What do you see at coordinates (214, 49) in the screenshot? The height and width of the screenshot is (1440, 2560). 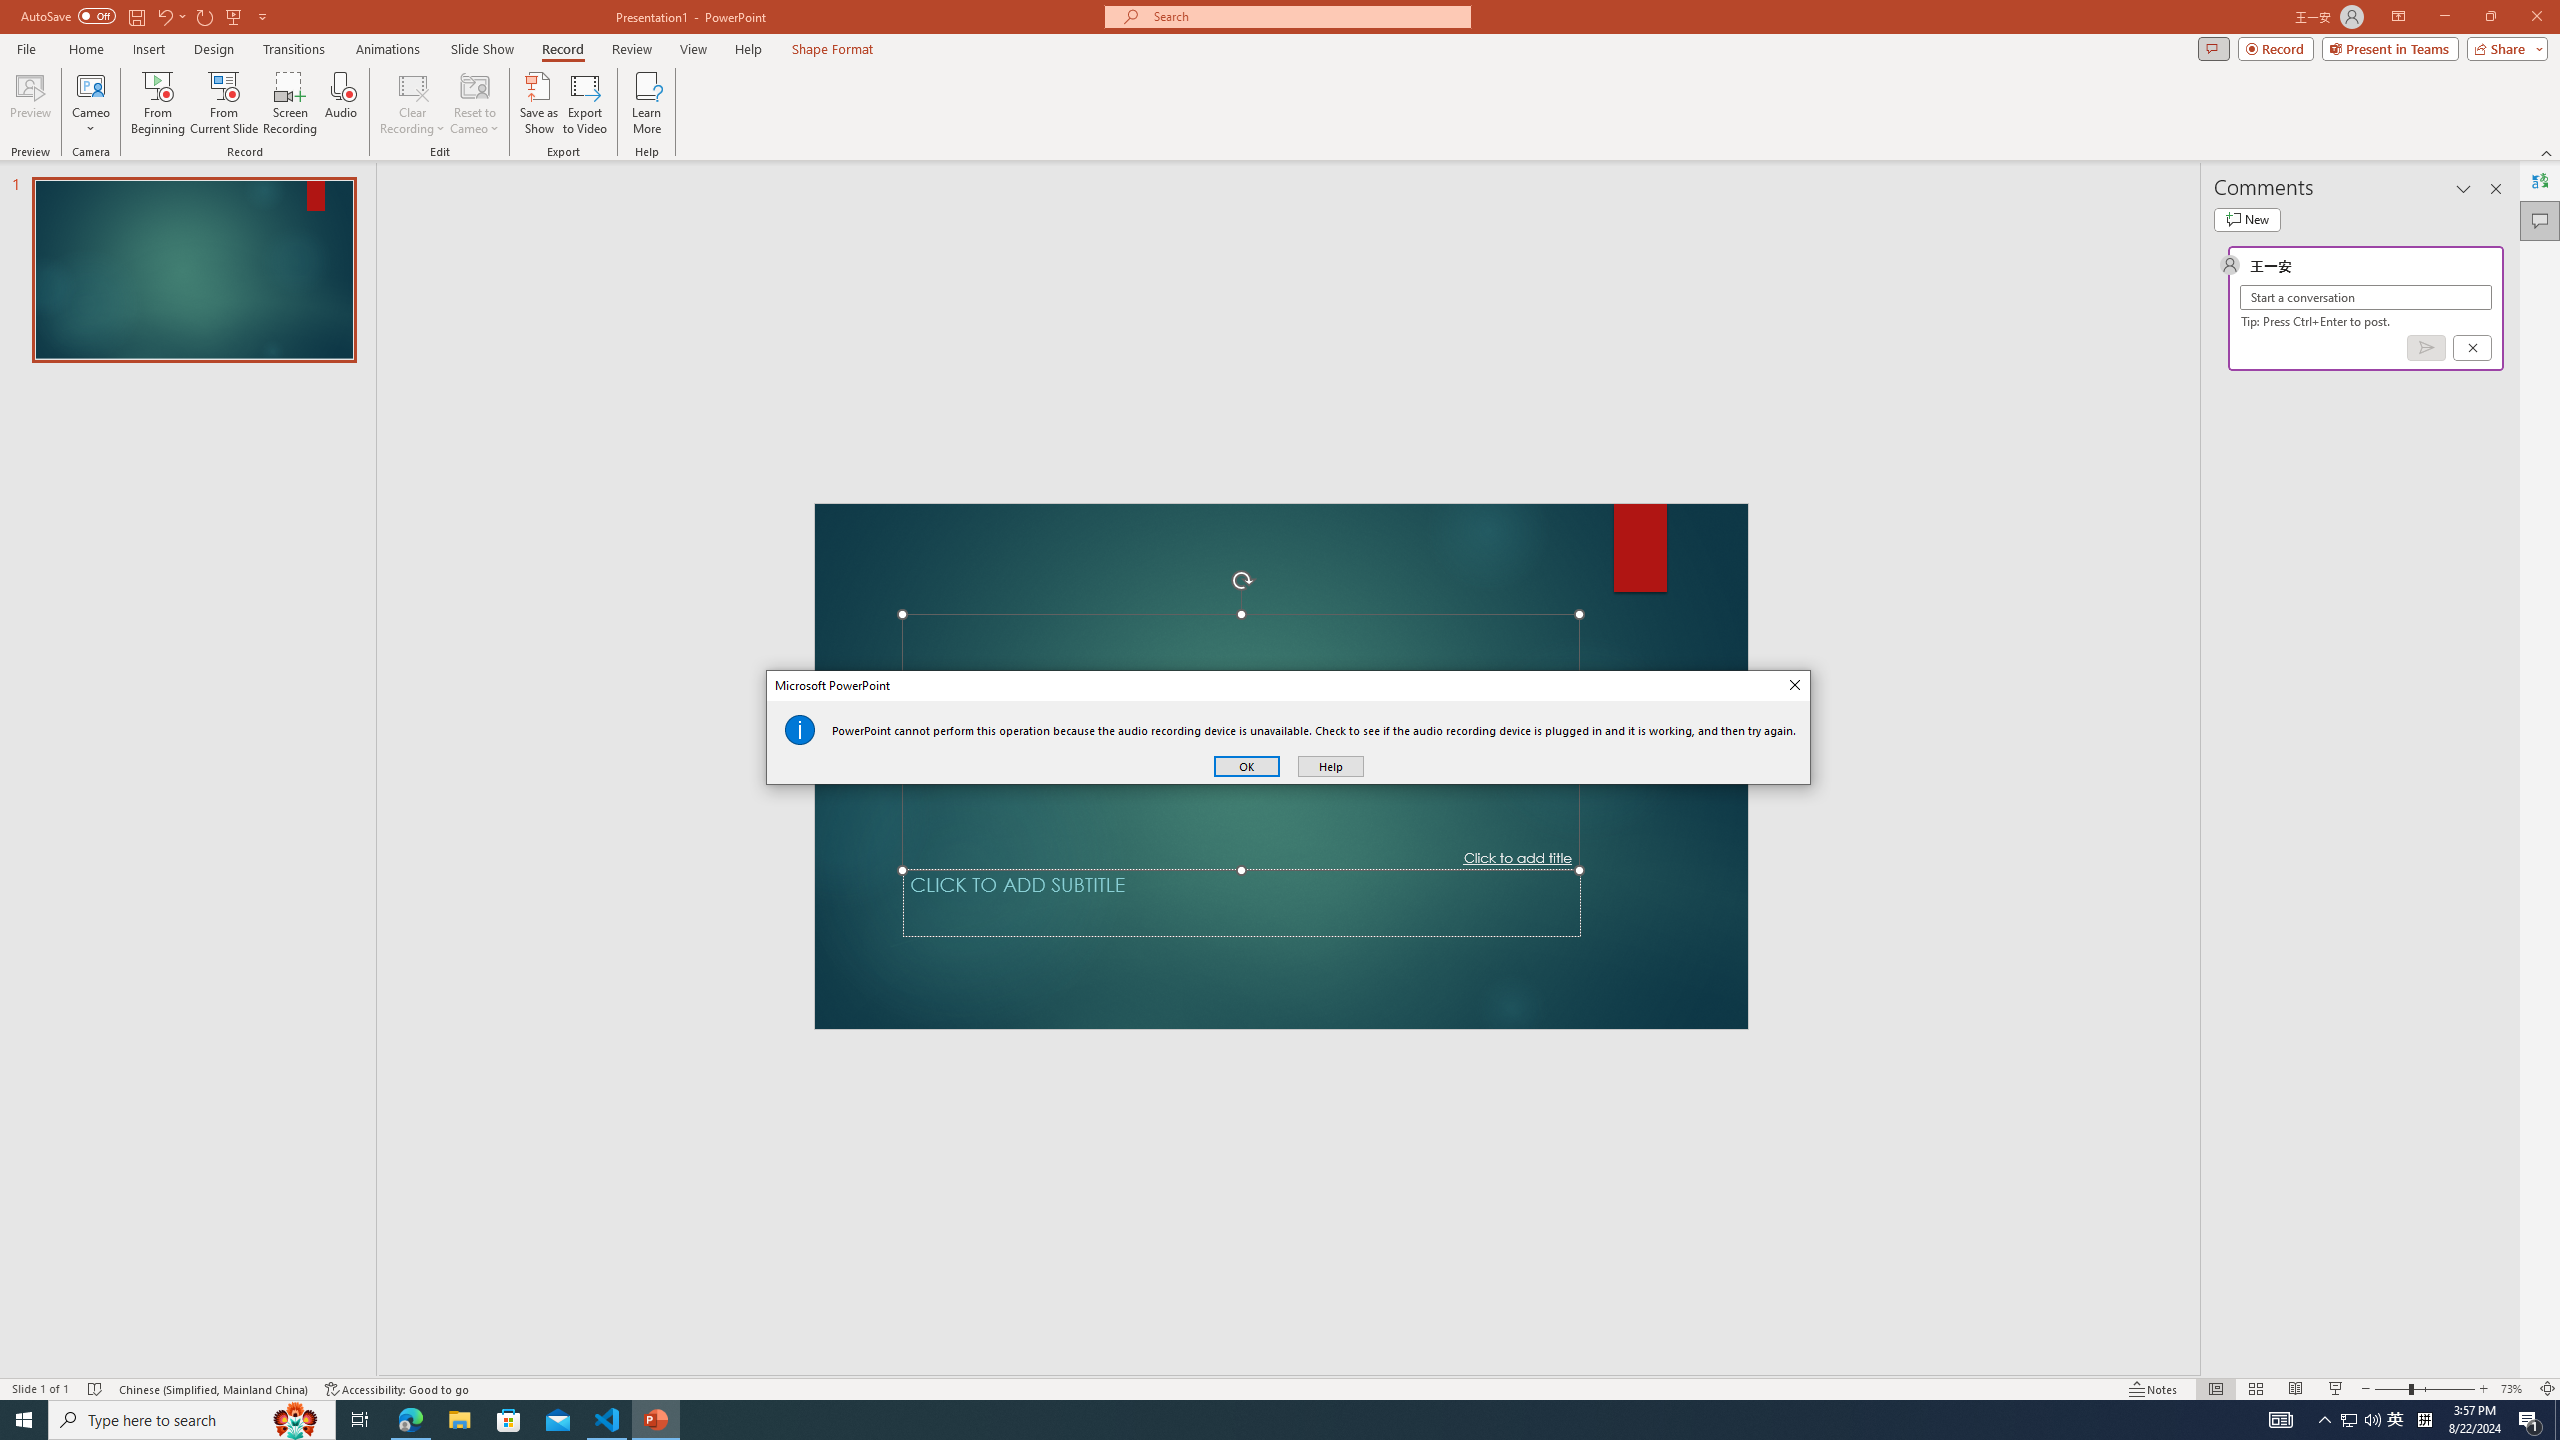 I see `Design` at bounding box center [214, 49].